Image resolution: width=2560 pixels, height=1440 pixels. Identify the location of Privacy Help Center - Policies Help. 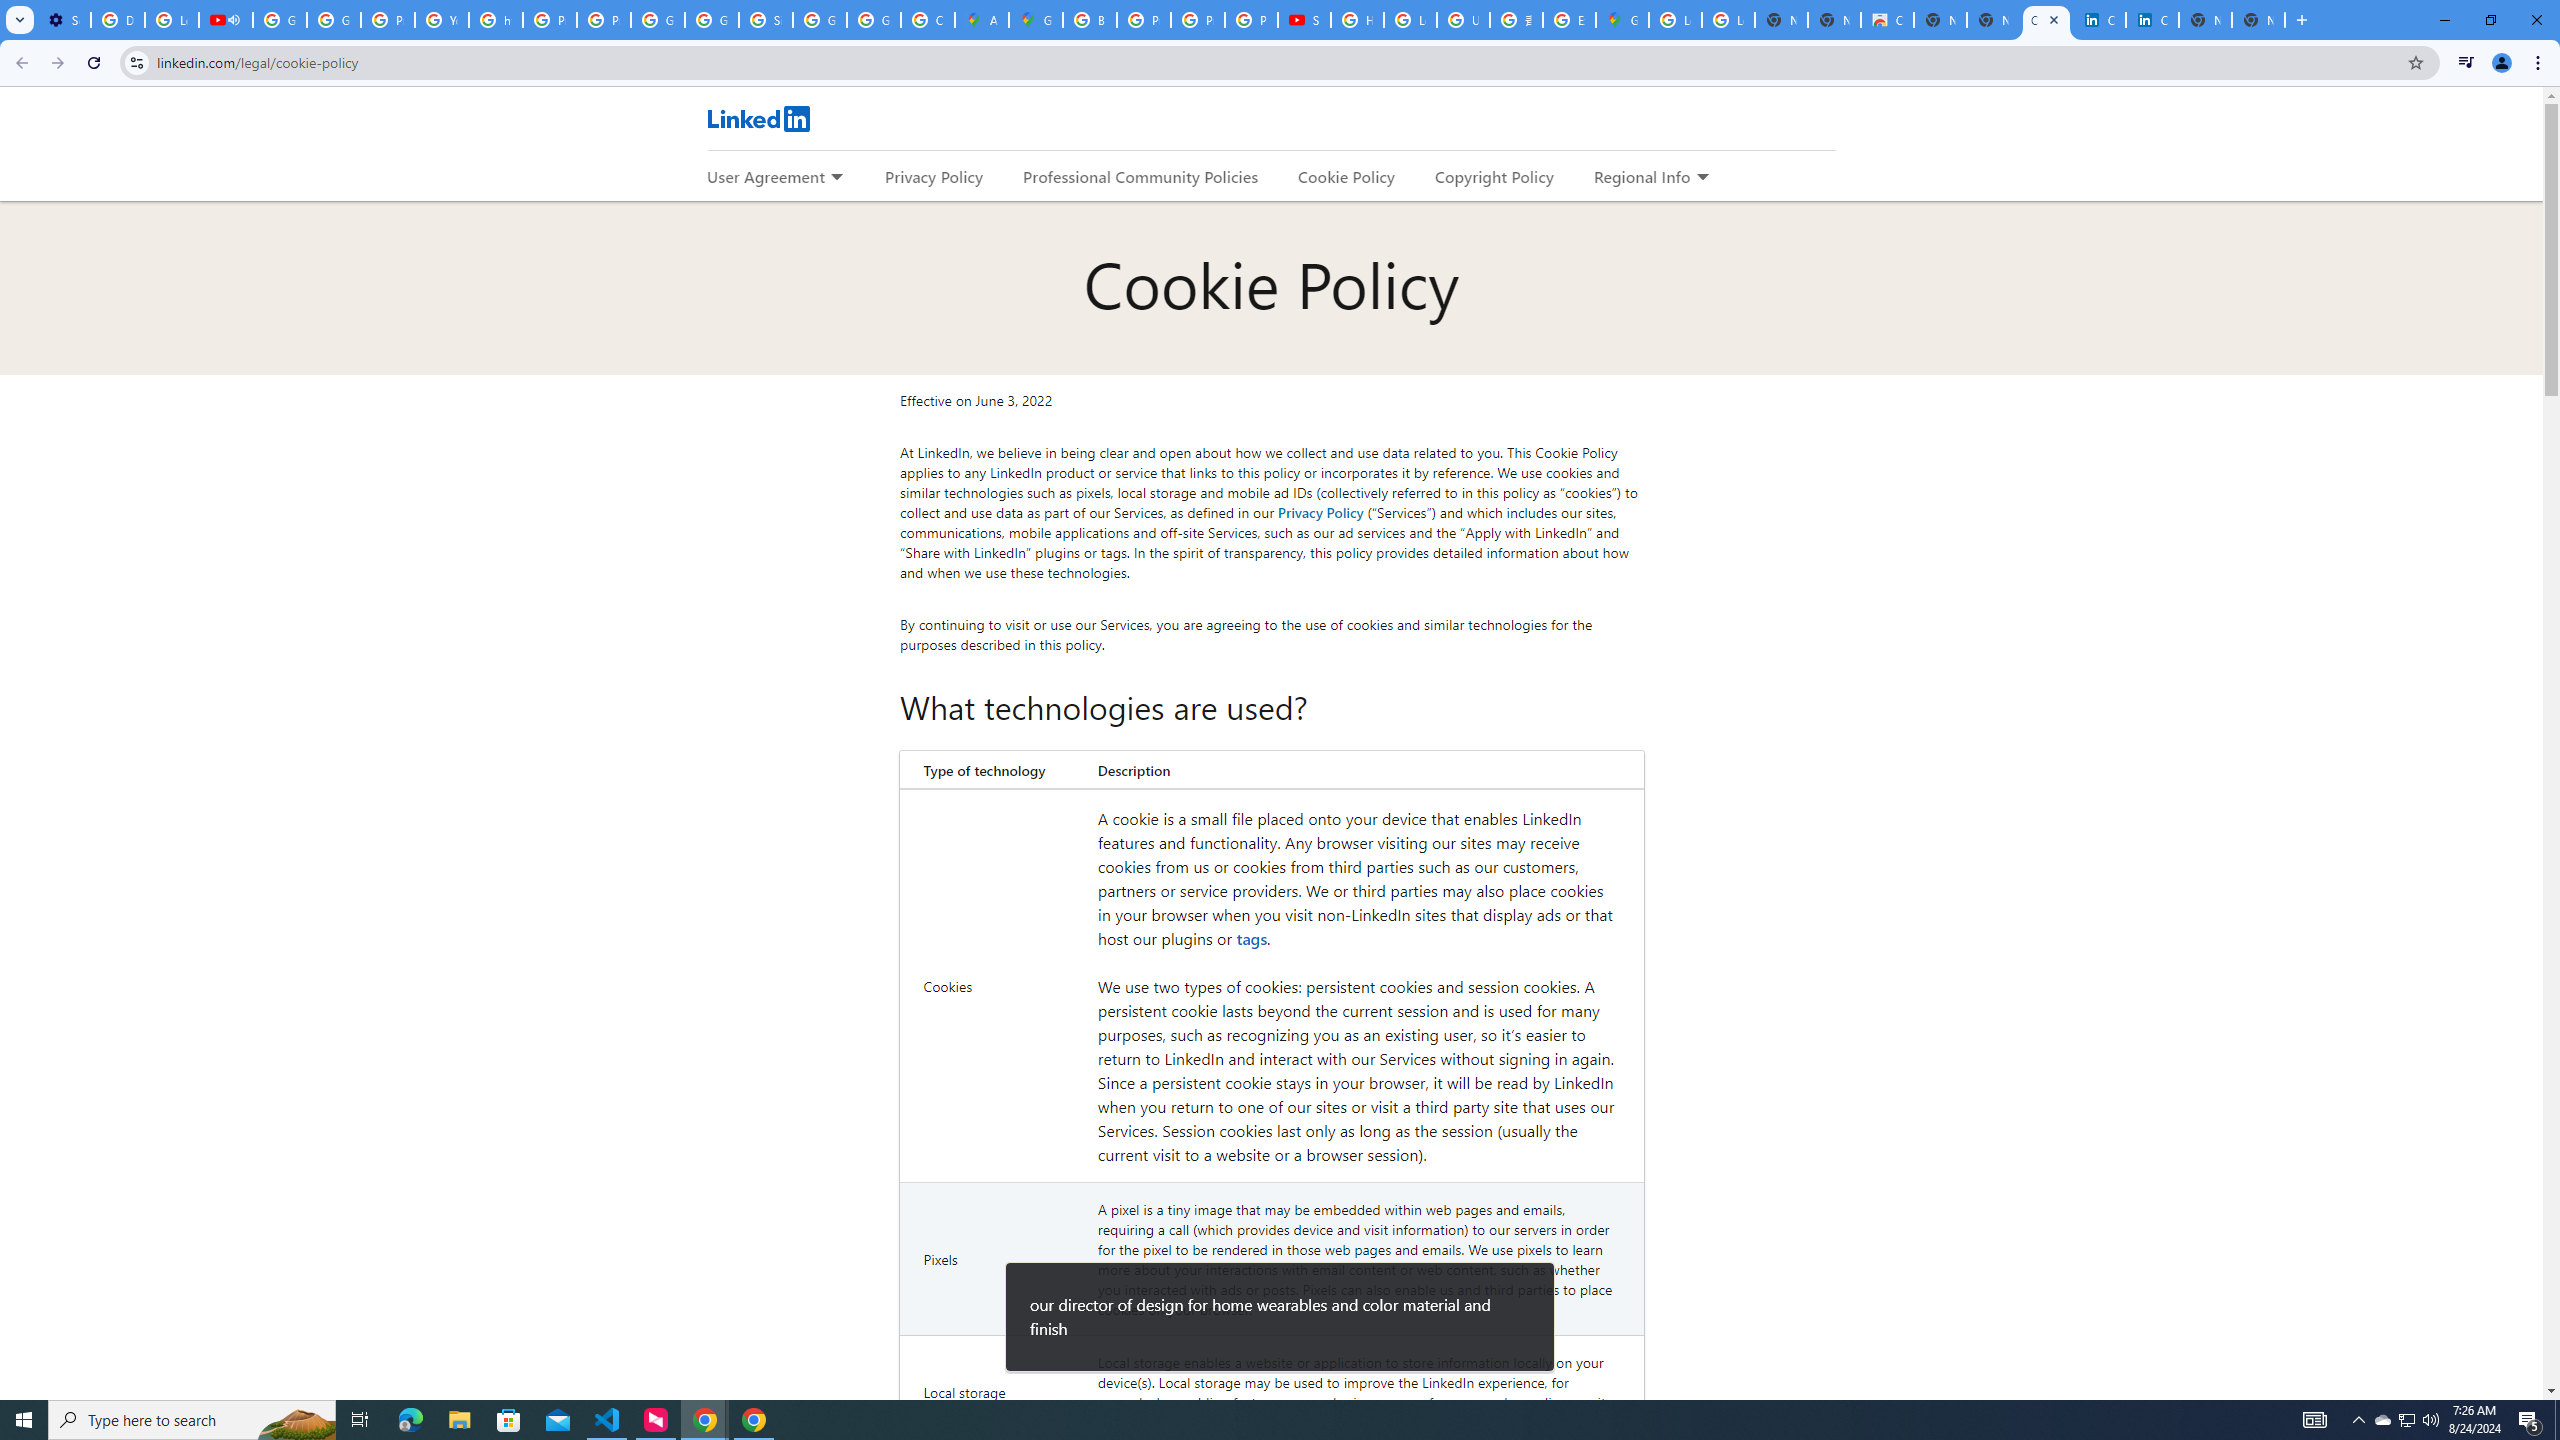
(1198, 20).